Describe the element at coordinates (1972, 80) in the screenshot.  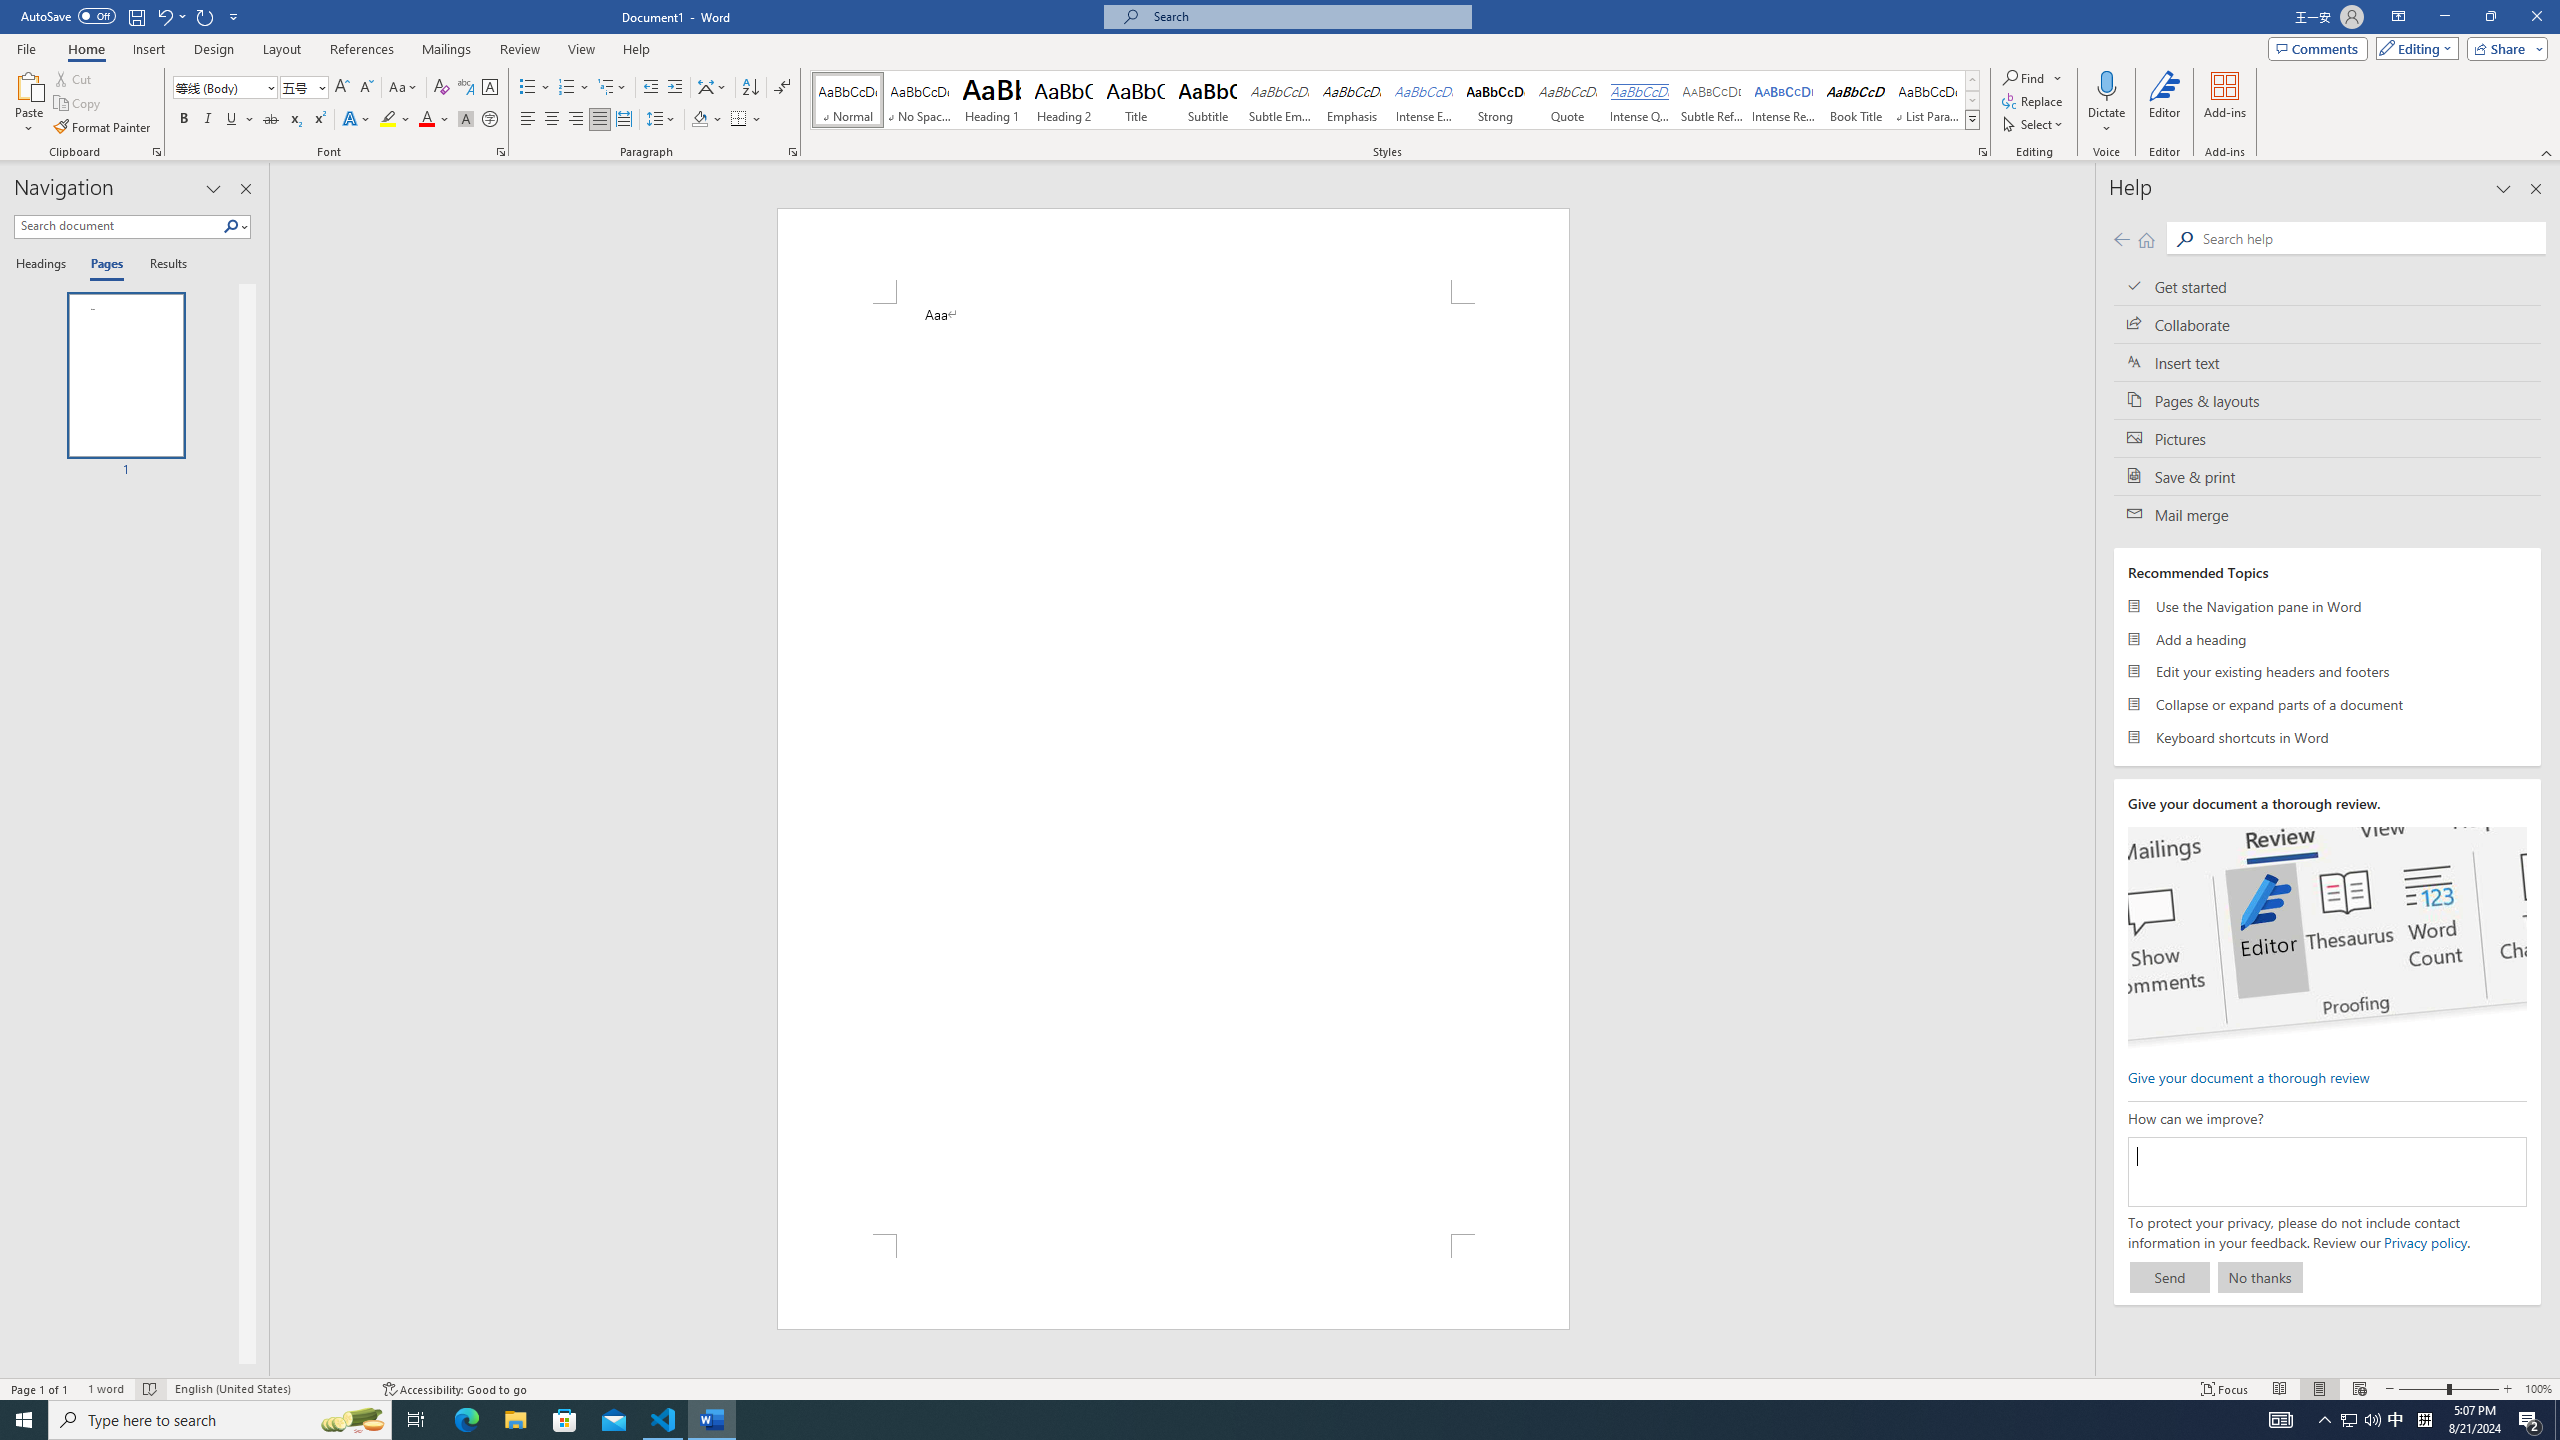
I see `Row up` at that location.